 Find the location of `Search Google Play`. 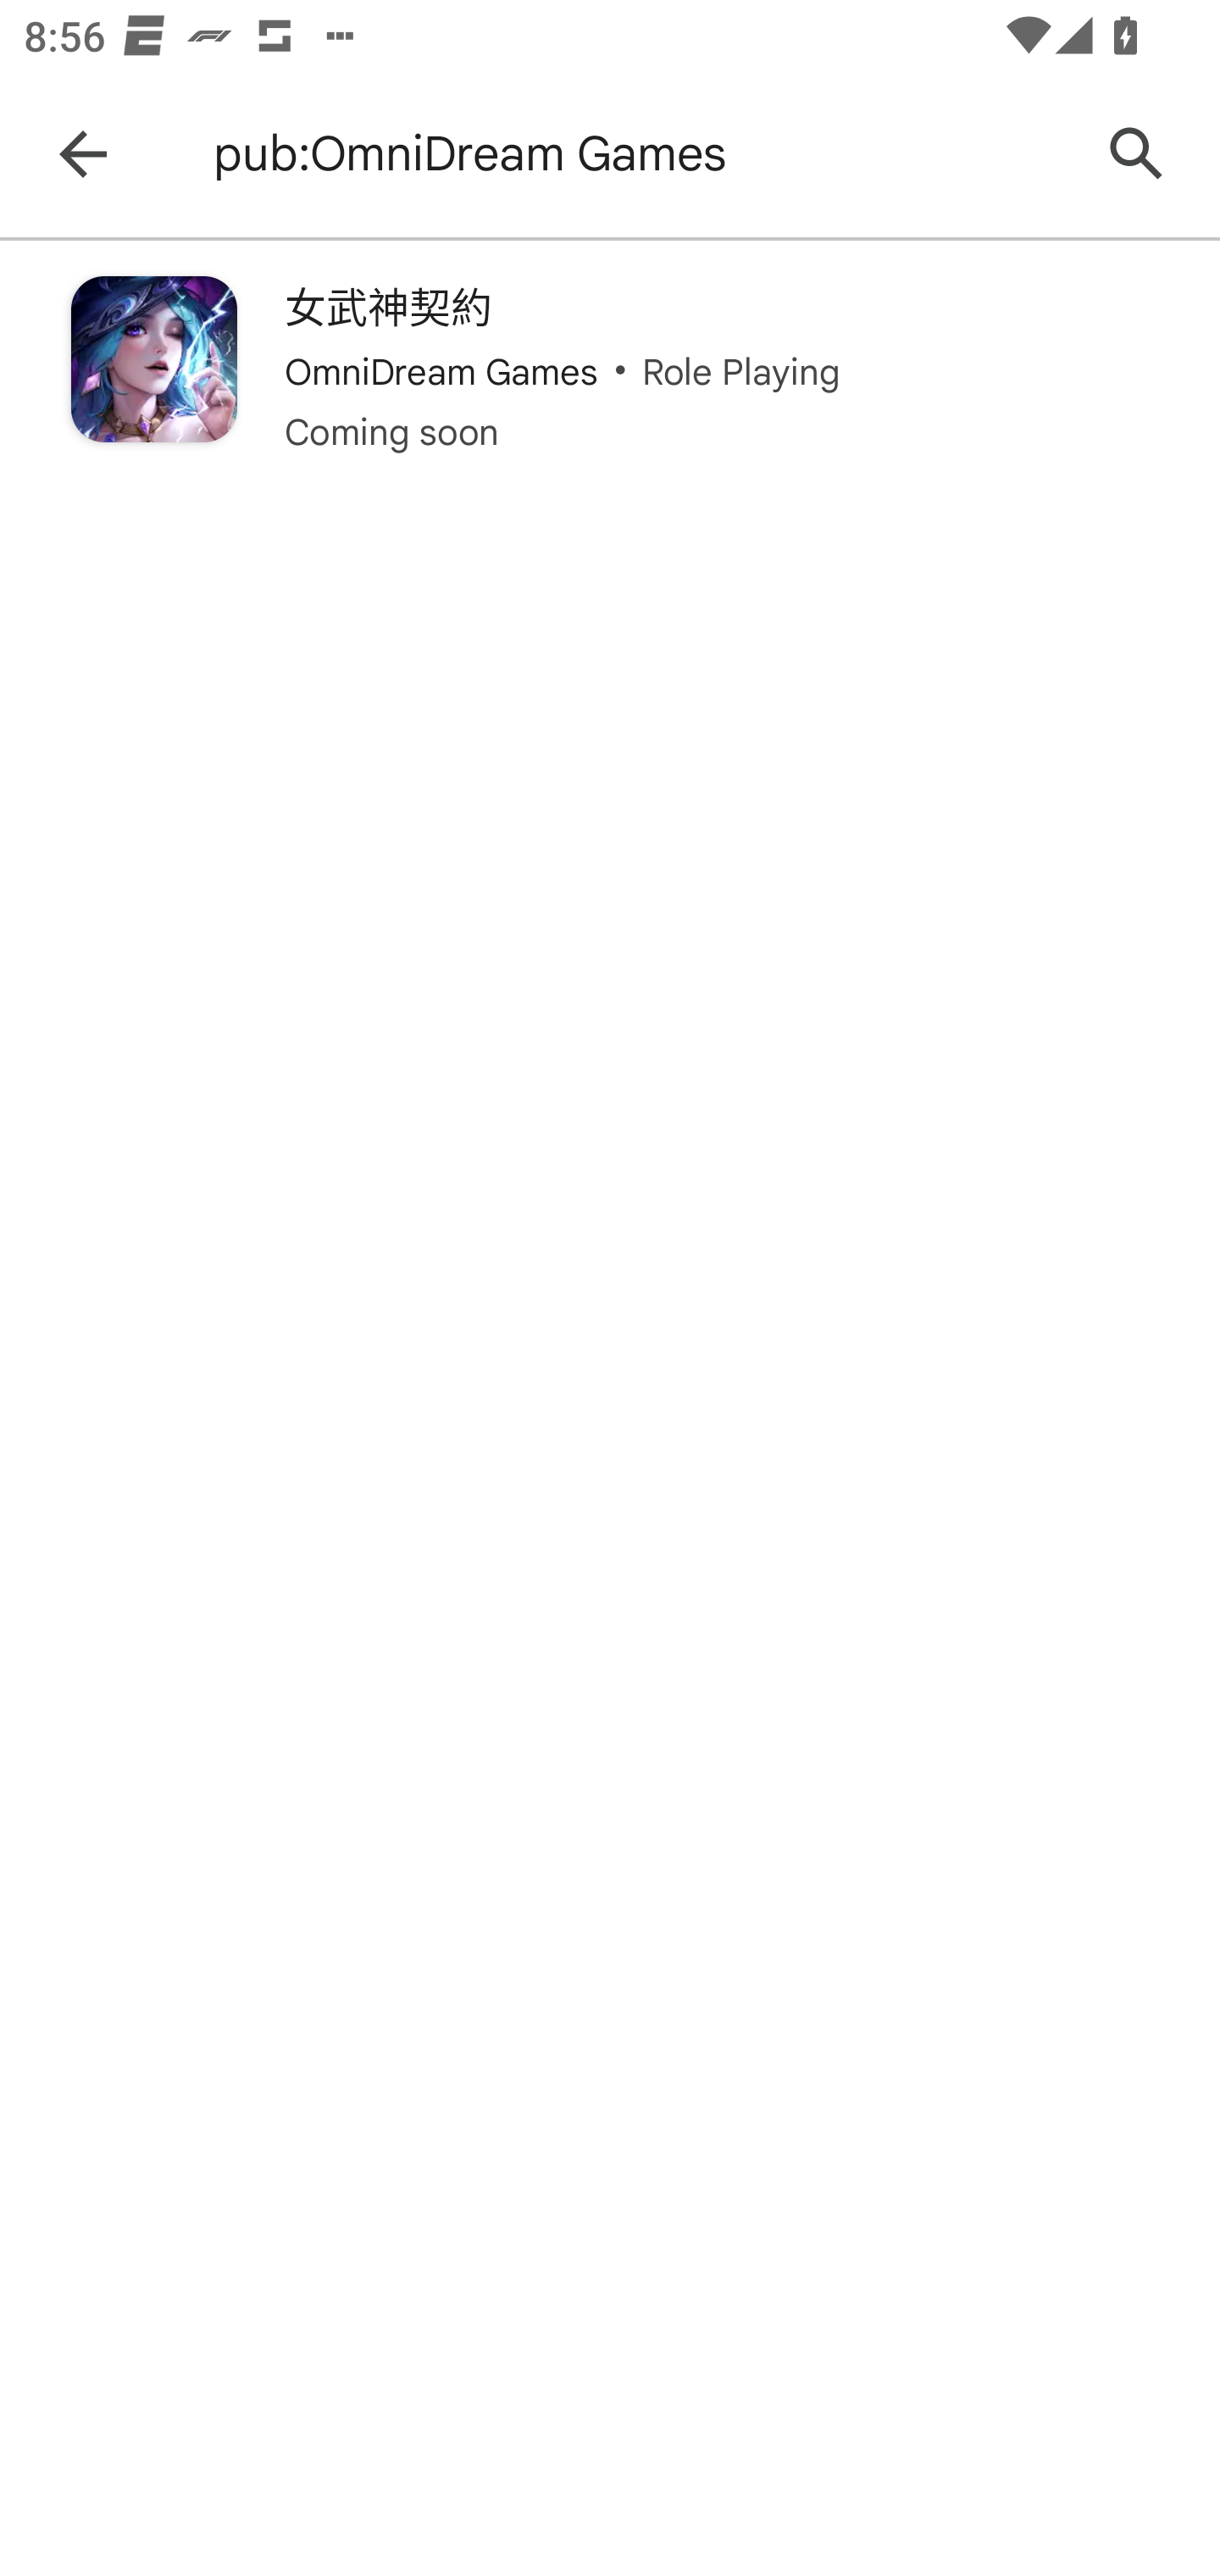

Search Google Play is located at coordinates (1137, 154).